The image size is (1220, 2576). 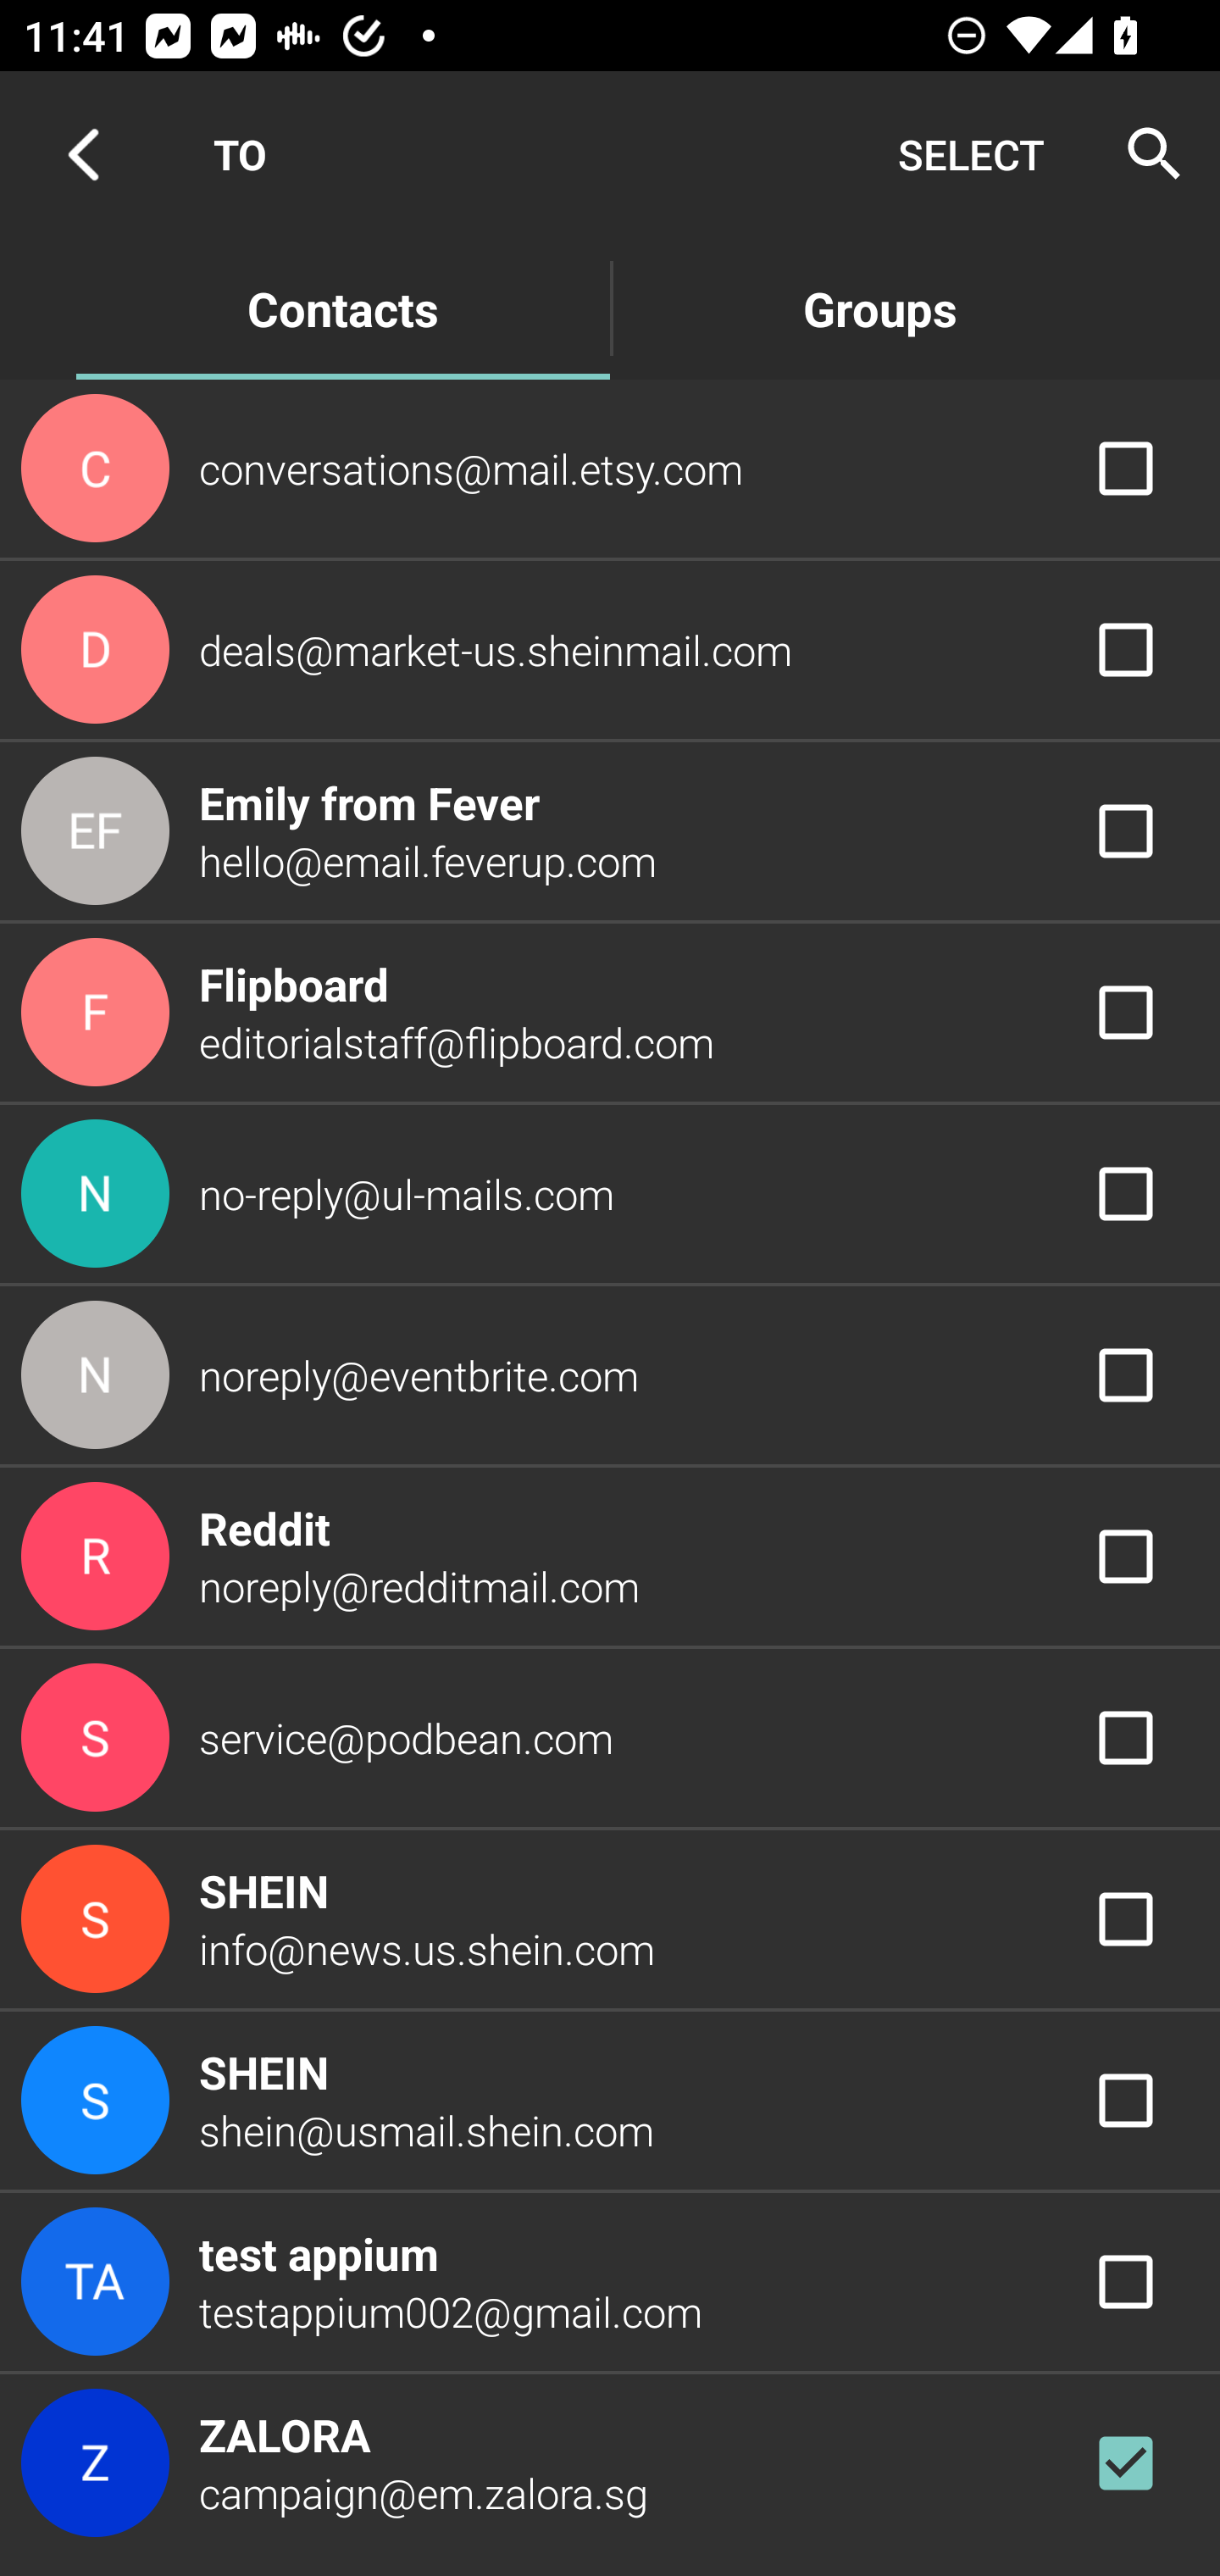 I want to click on ZALORA campaign@em.zalora.sg, so click(x=610, y=2463).